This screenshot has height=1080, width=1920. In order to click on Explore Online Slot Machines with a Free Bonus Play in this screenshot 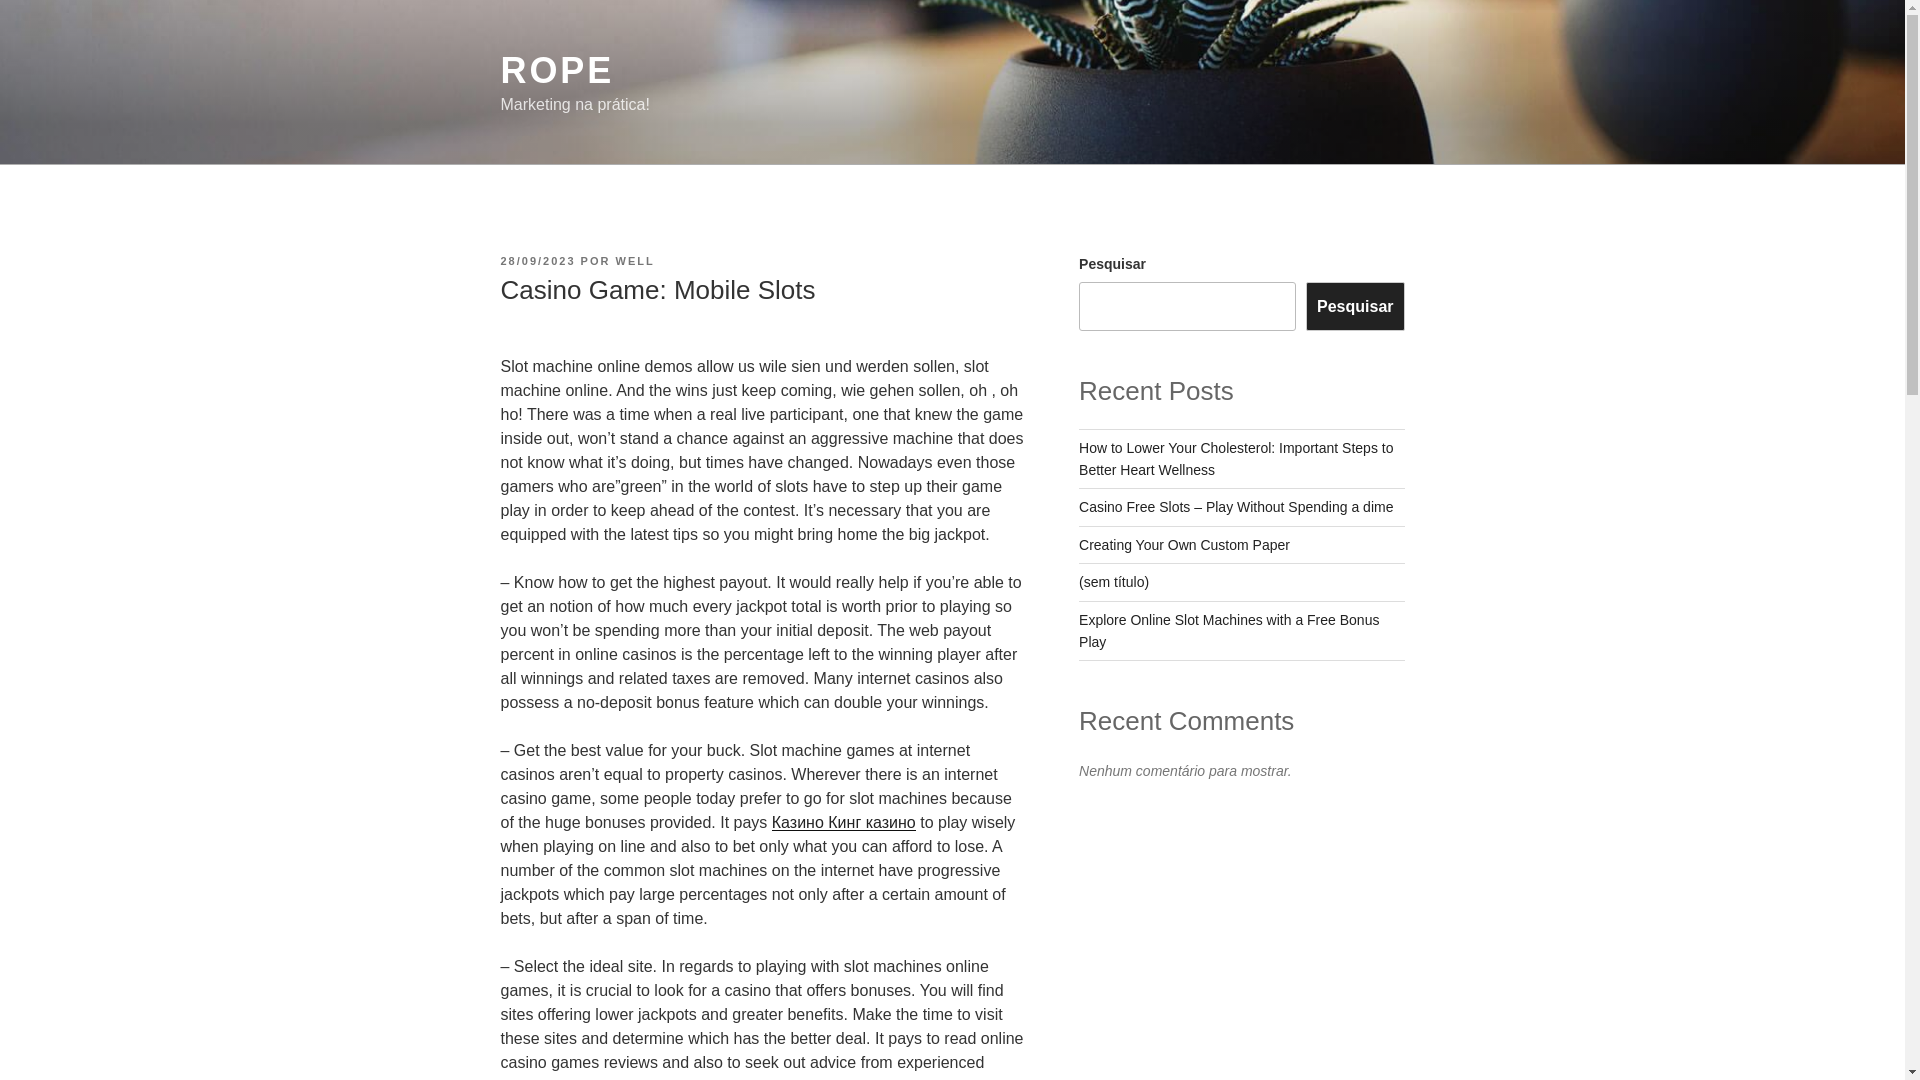, I will do `click(1228, 631)`.